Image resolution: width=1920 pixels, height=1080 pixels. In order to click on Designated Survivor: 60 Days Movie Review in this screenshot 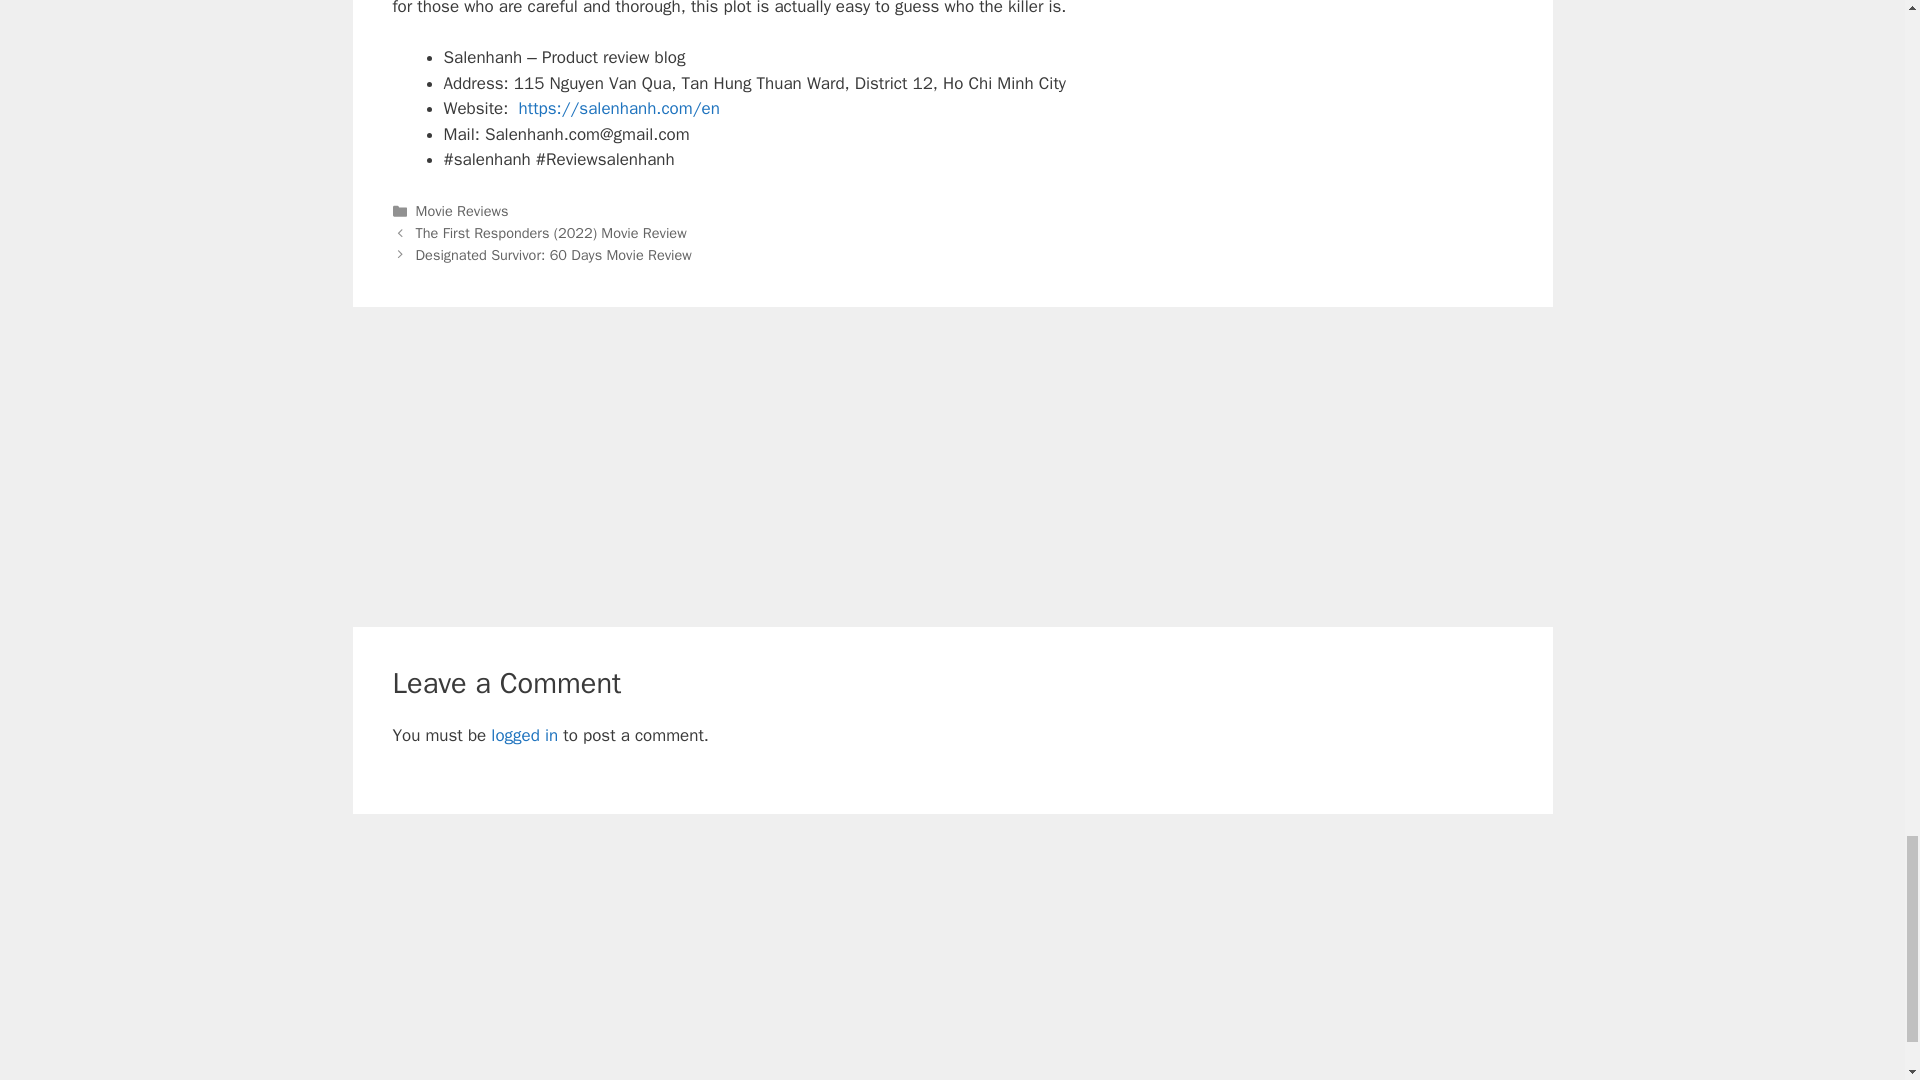, I will do `click(554, 254)`.